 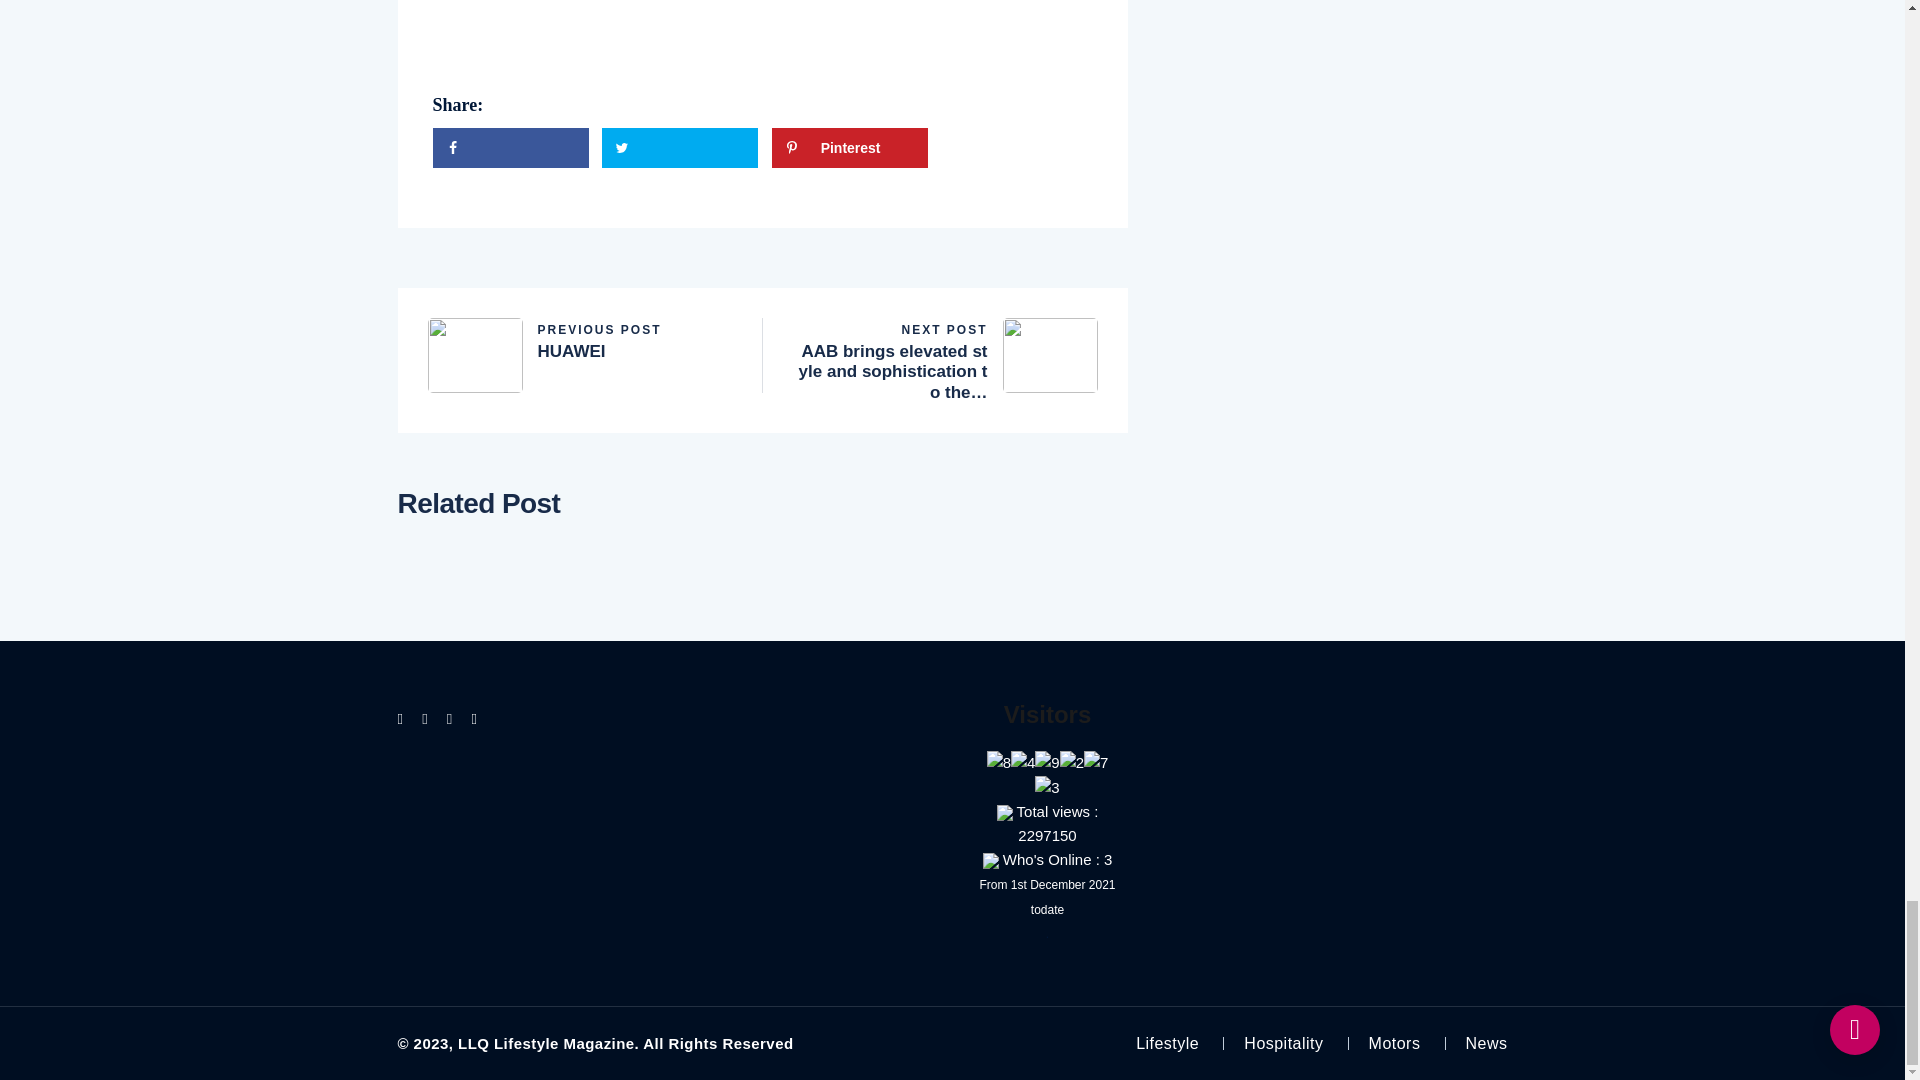 I want to click on Pinterest, so click(x=580, y=339).